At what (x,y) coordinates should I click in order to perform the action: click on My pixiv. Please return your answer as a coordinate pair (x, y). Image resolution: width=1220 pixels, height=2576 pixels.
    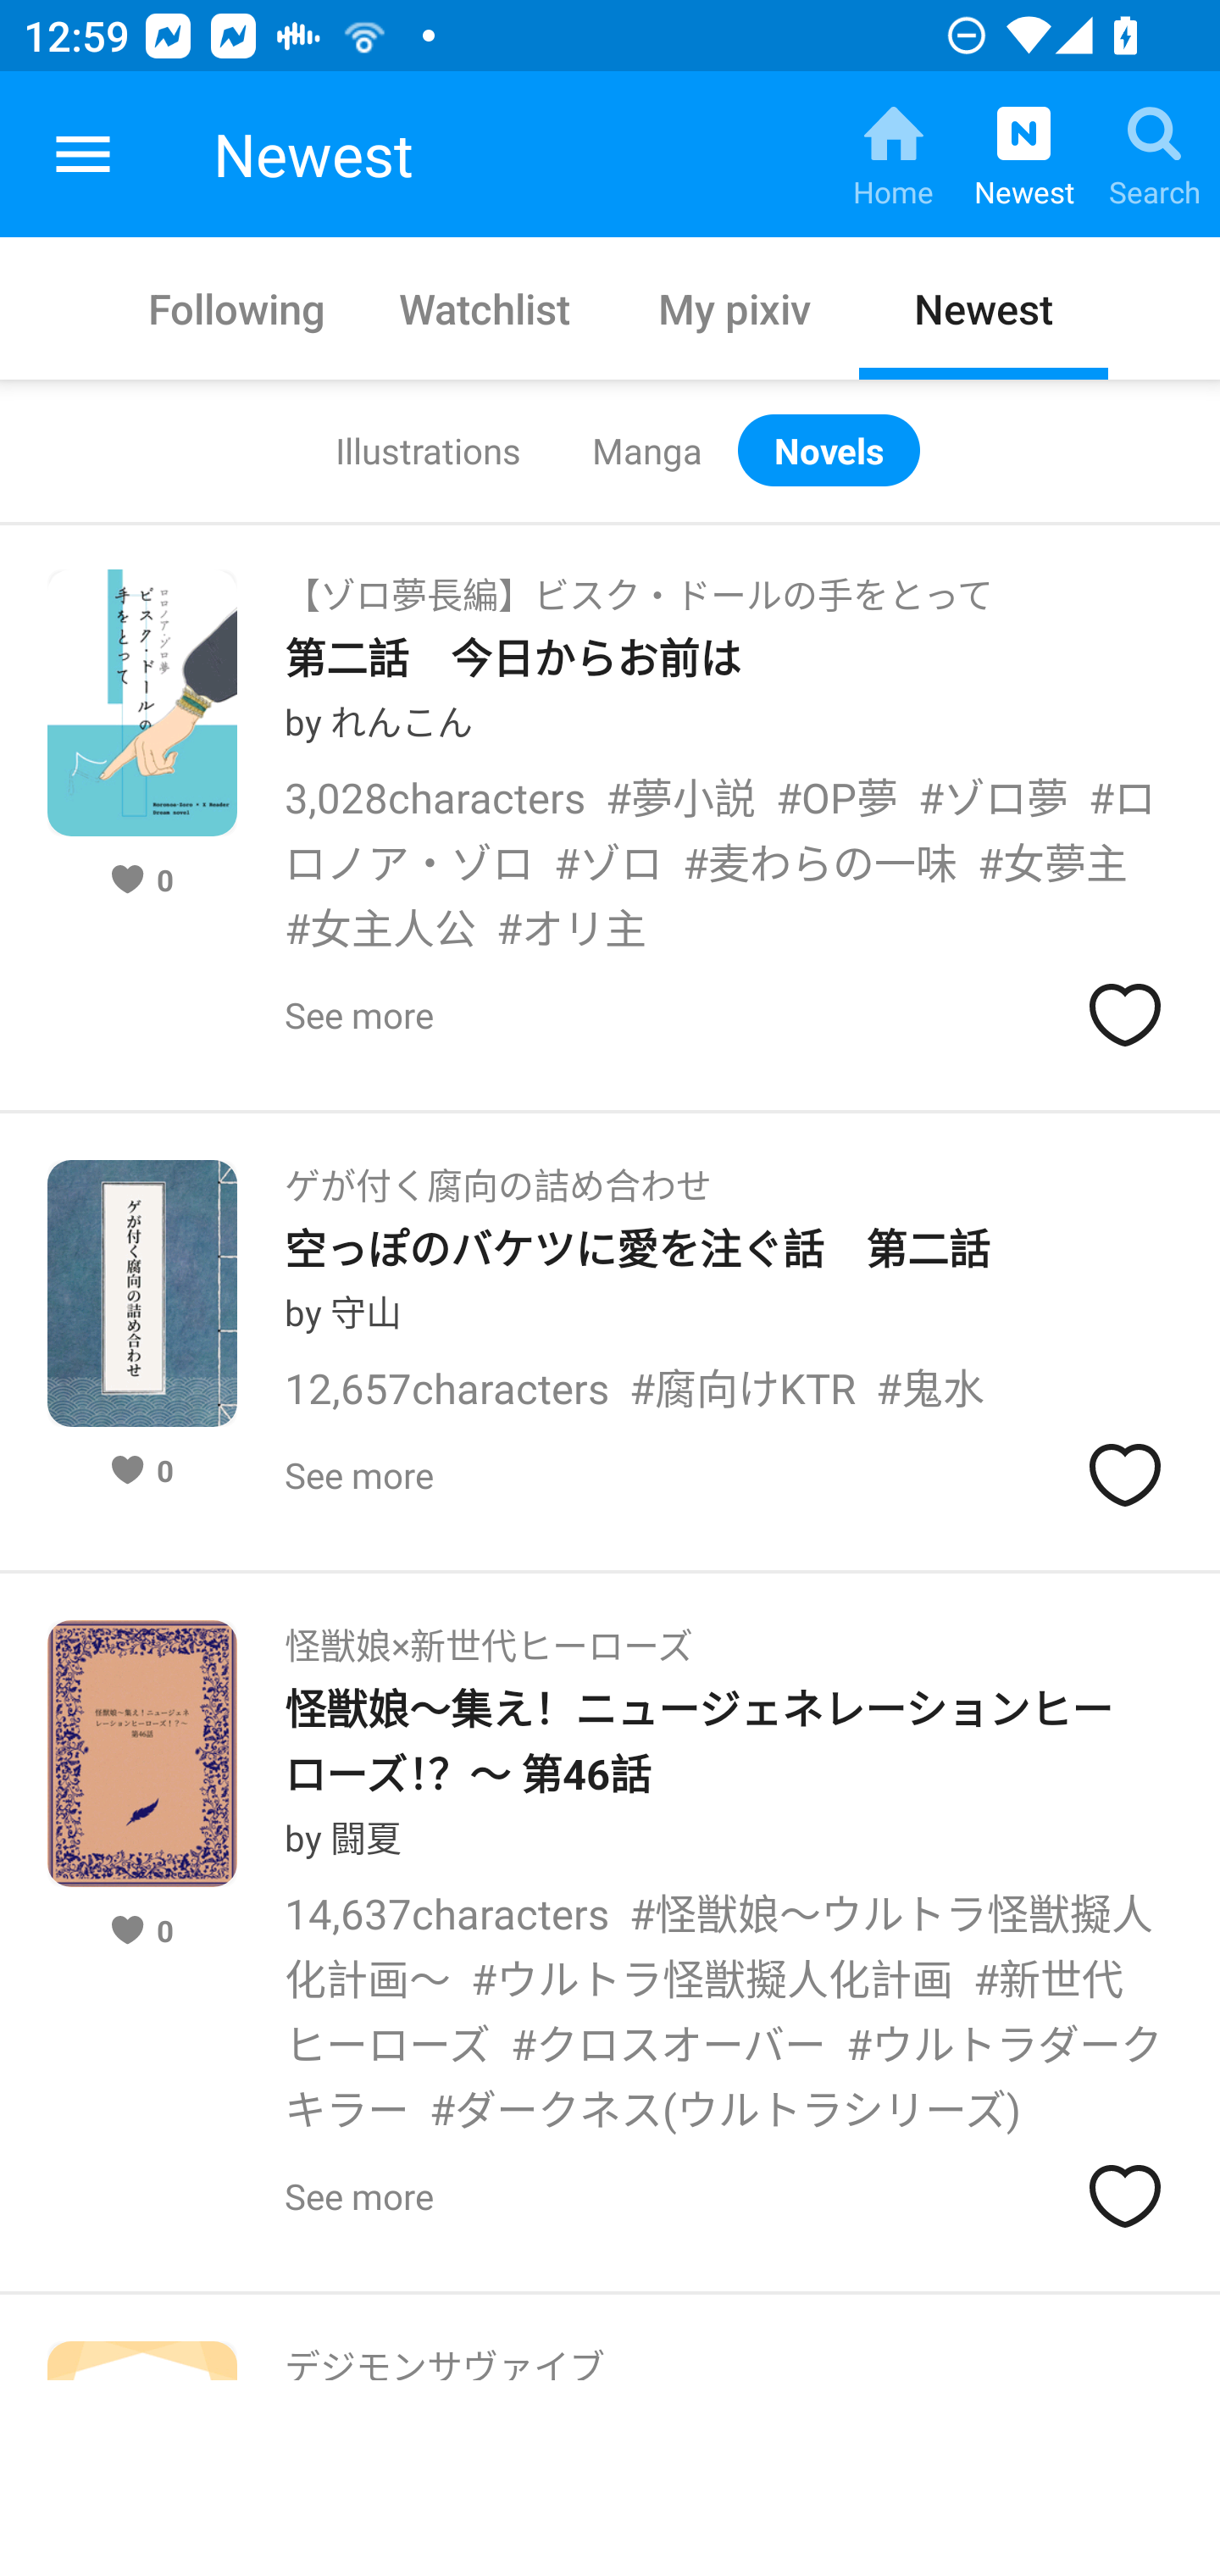
    Looking at the image, I should click on (734, 307).